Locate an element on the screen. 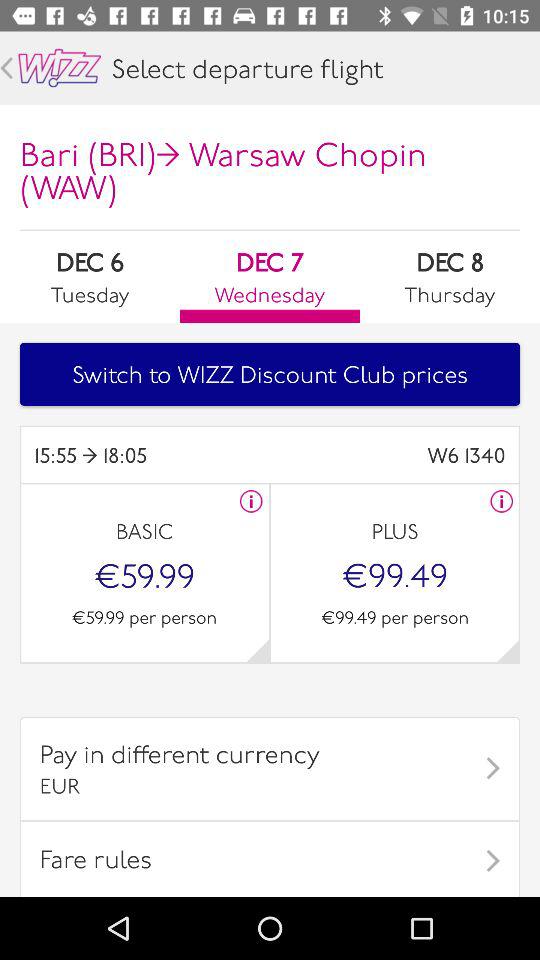 The image size is (540, 960). turn on the icon below the switch to wizz is located at coordinates (152, 454).